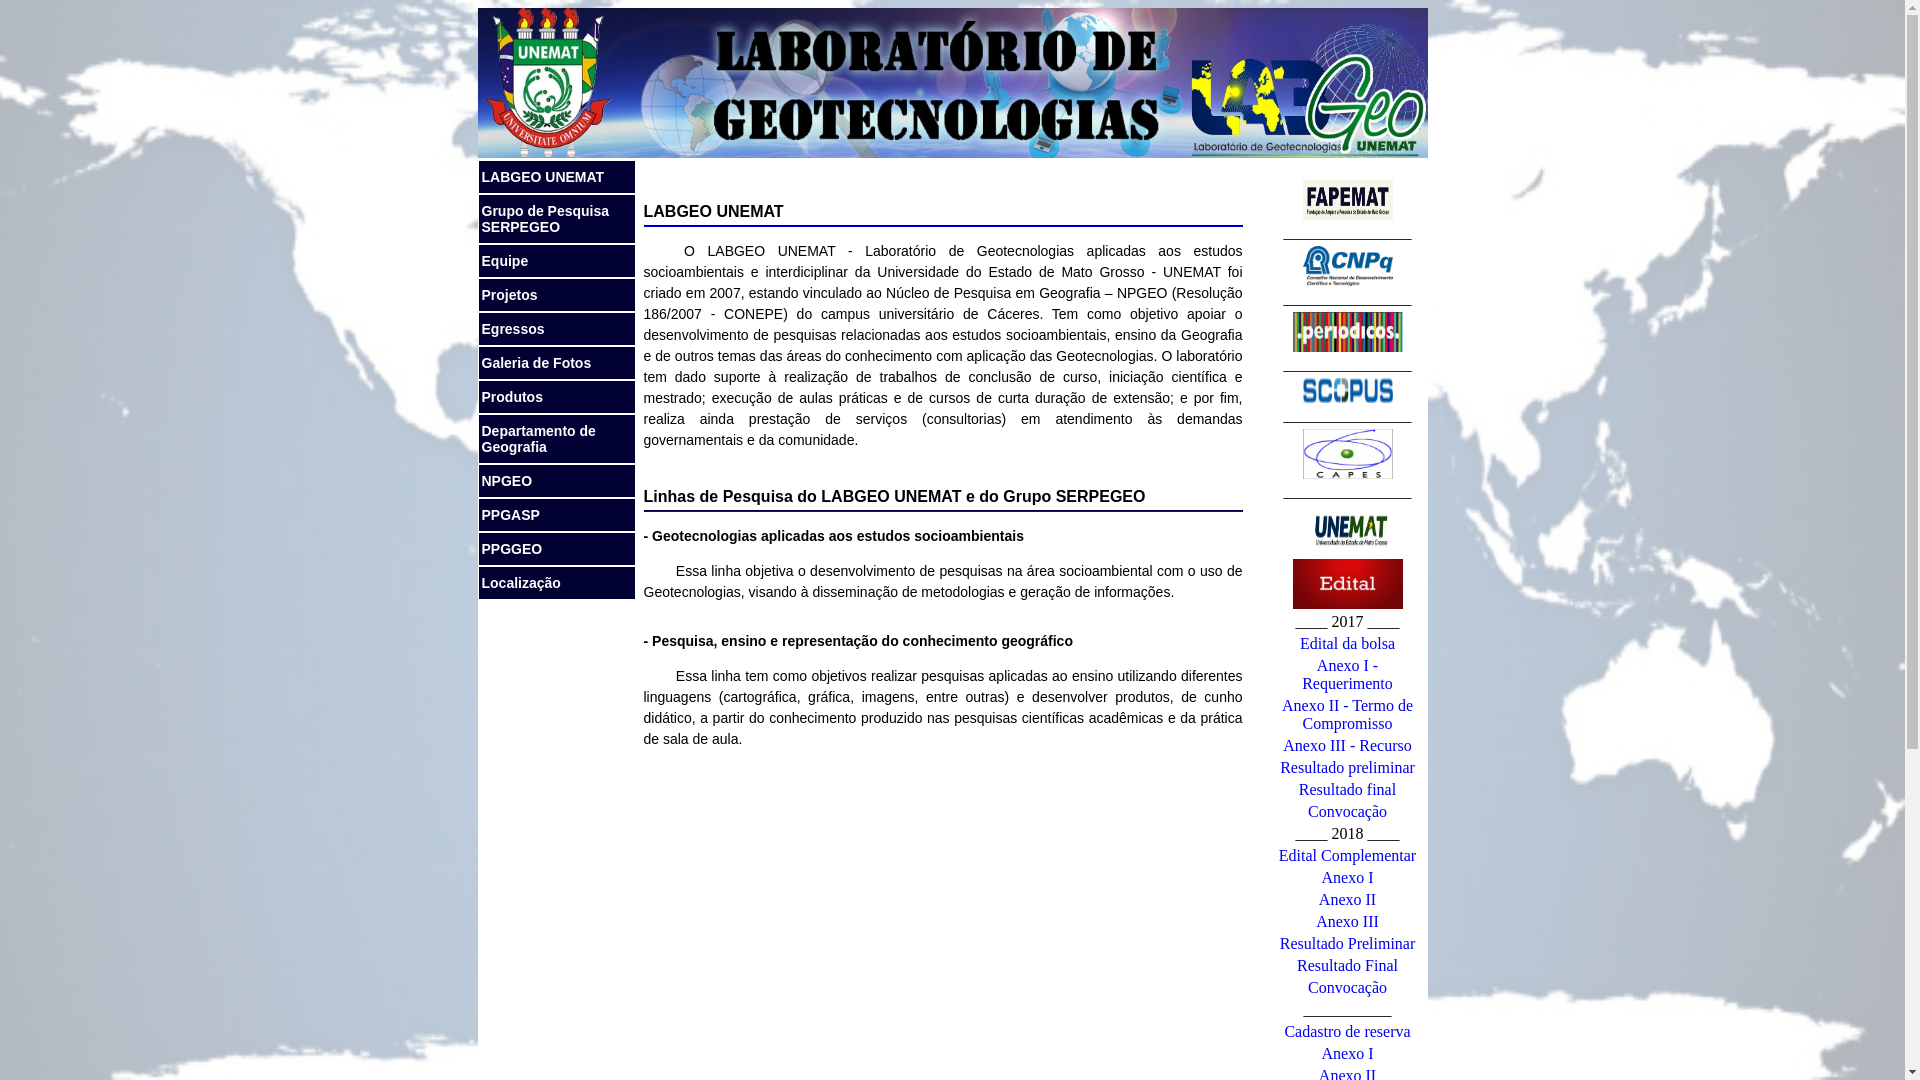 The height and width of the screenshot is (1080, 1920). Describe the element at coordinates (556, 514) in the screenshot. I see `PPGASP` at that location.